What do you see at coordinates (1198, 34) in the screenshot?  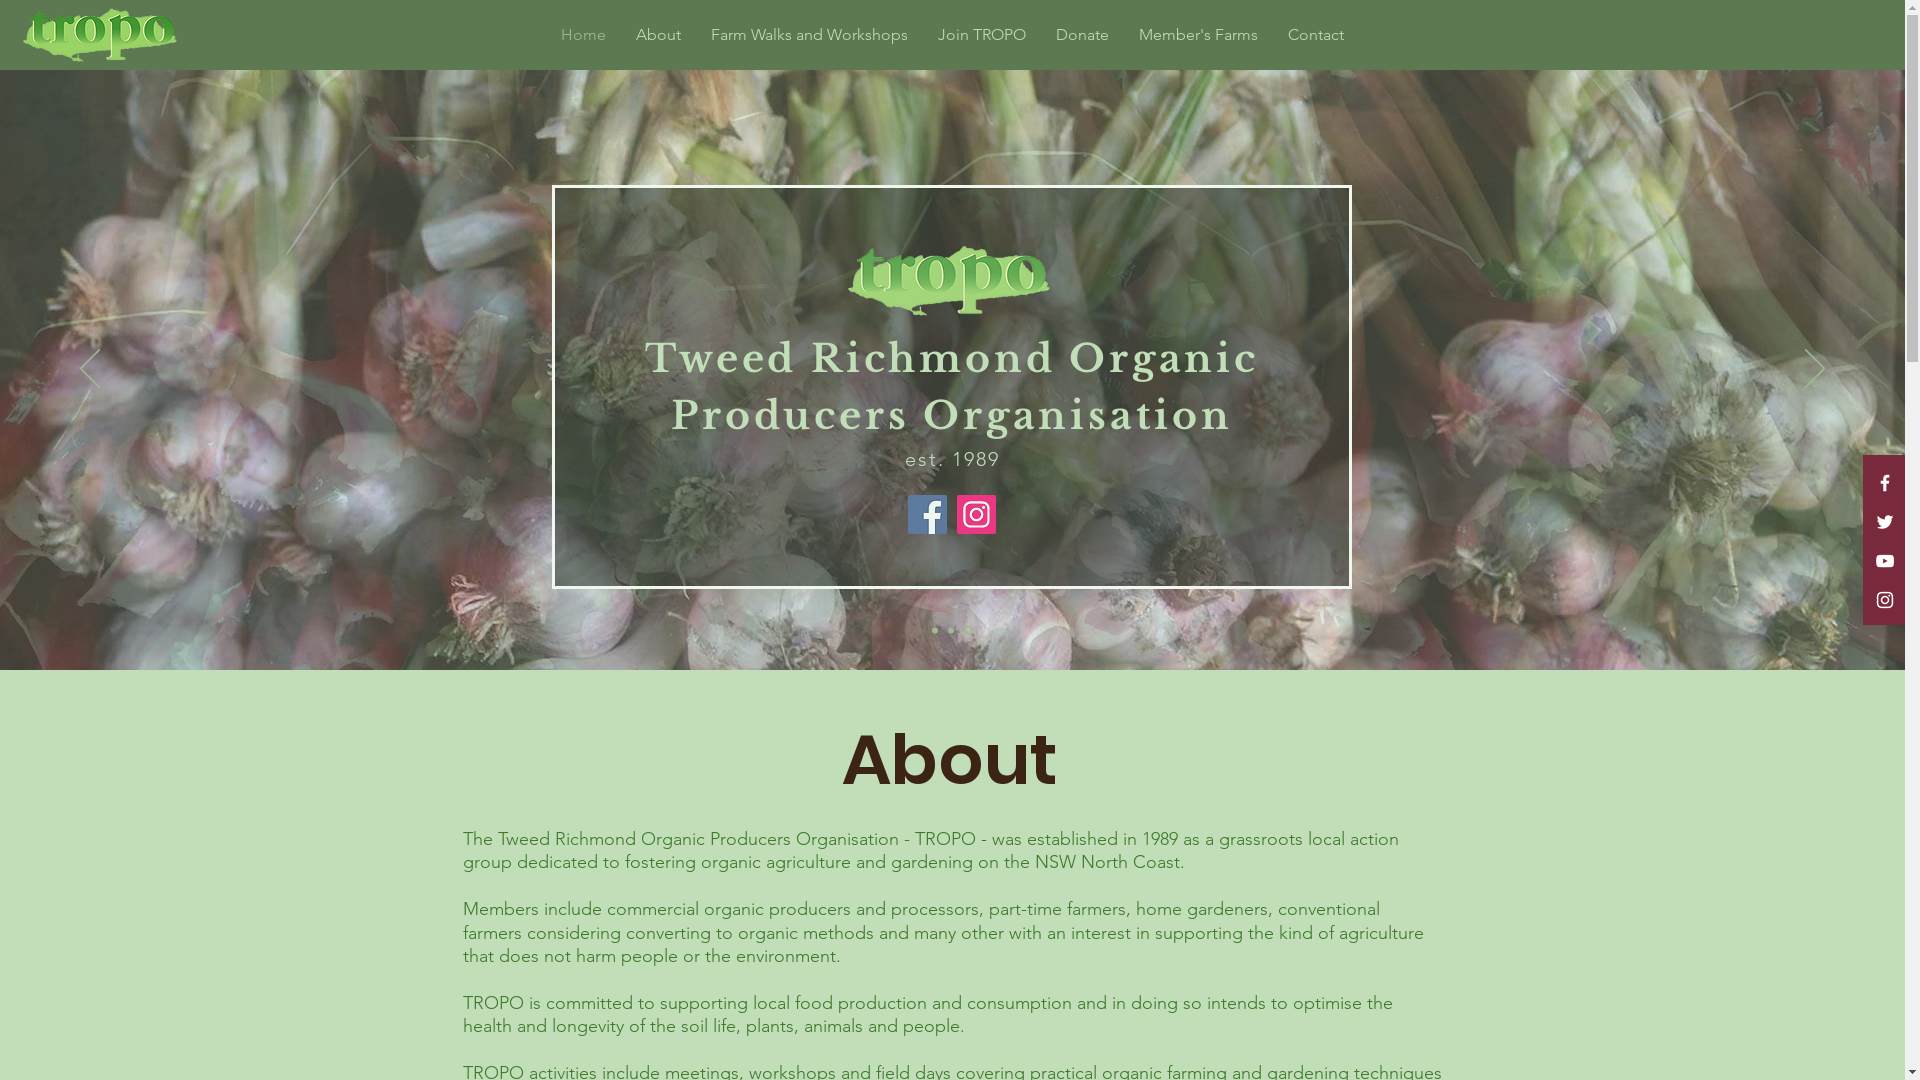 I see `Member's Farms` at bounding box center [1198, 34].